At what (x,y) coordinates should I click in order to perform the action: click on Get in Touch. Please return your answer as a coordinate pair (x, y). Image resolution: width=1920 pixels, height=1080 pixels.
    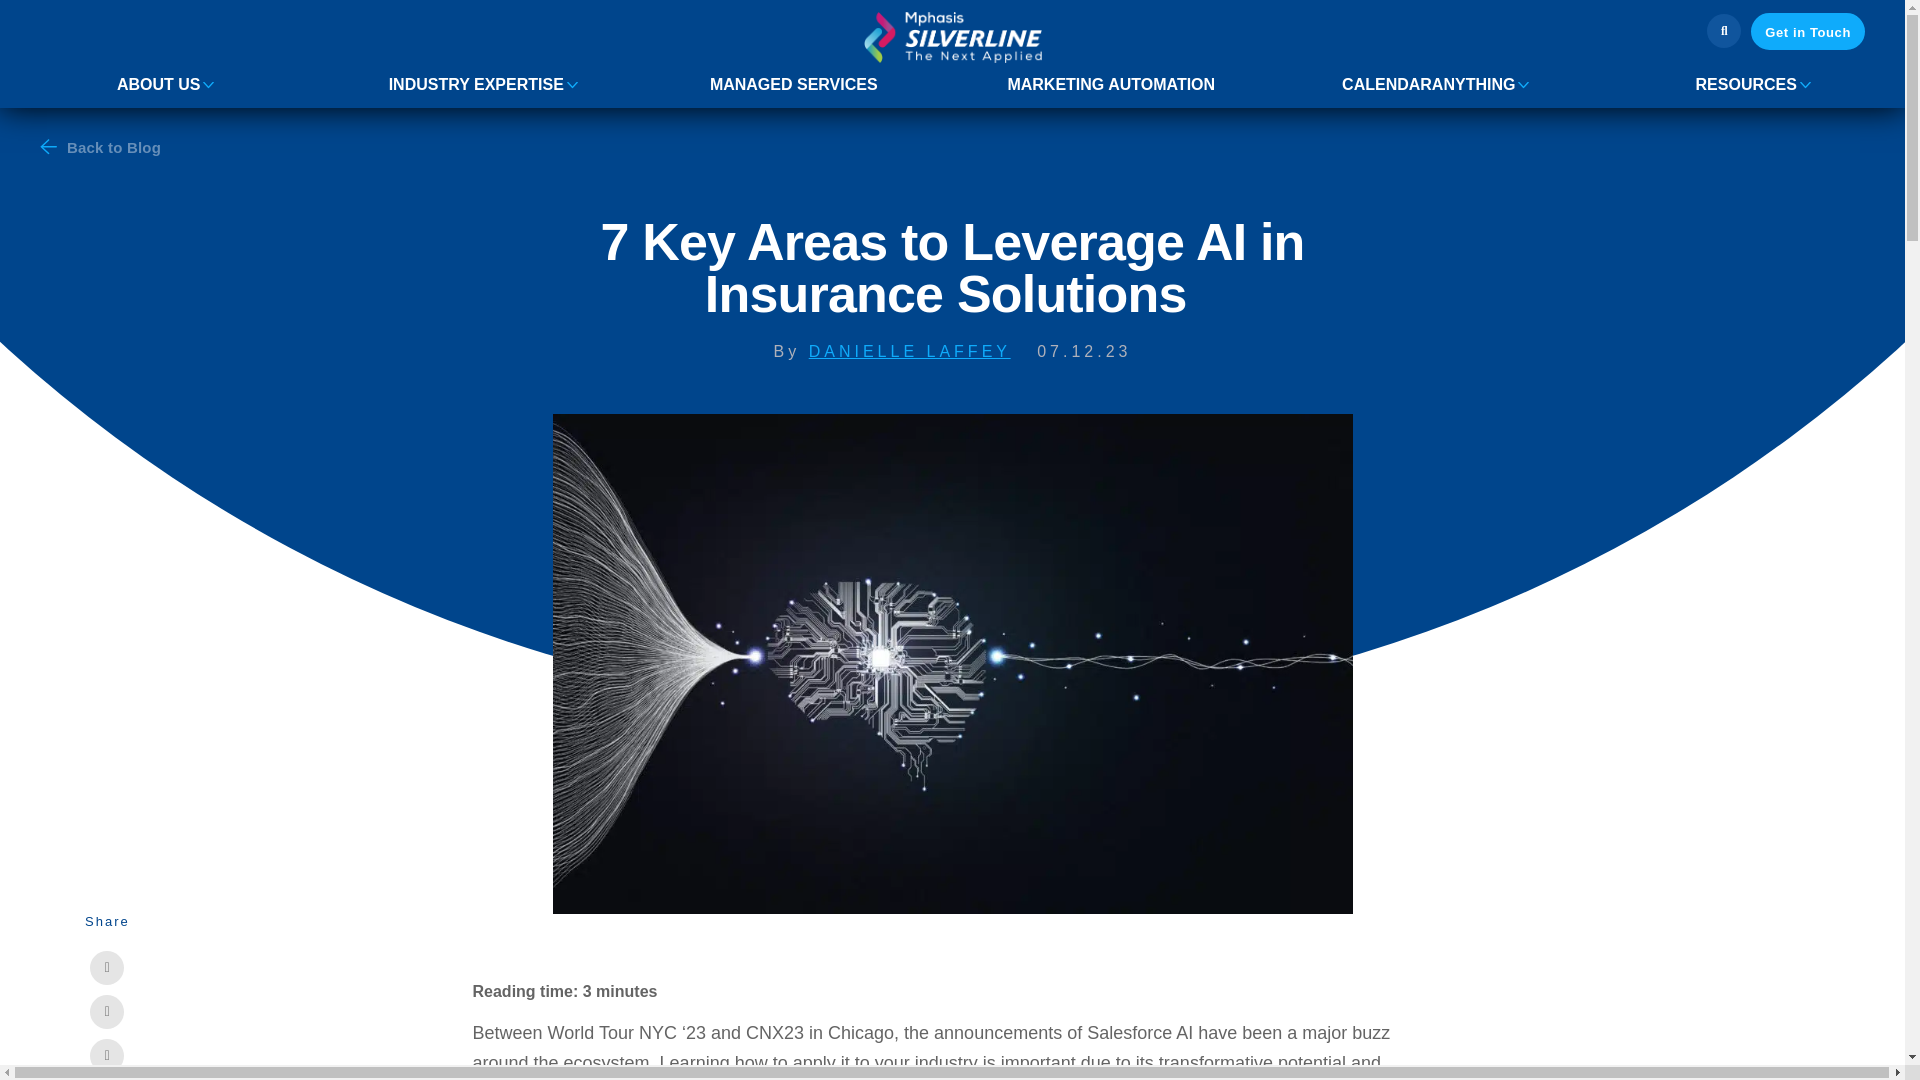
    Looking at the image, I should click on (1808, 30).